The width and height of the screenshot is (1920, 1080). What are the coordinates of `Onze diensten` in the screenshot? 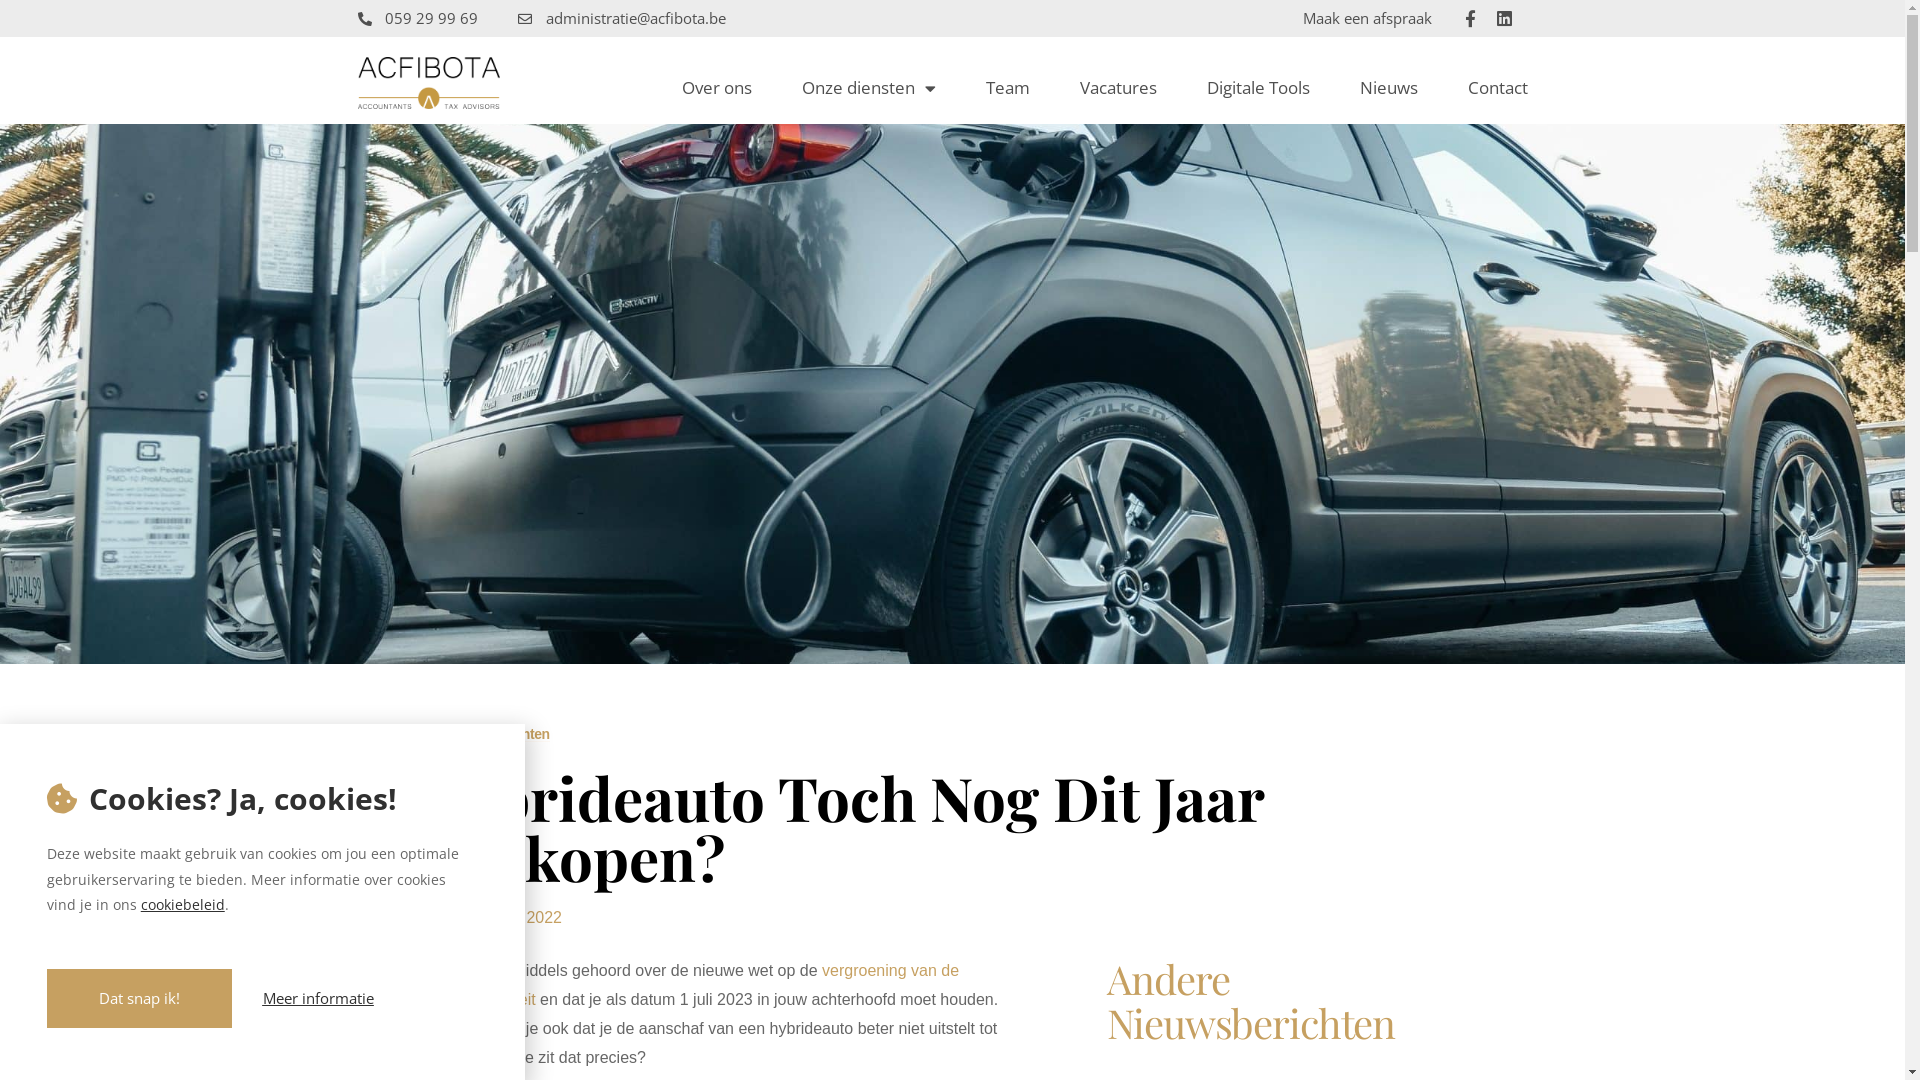 It's located at (869, 88).